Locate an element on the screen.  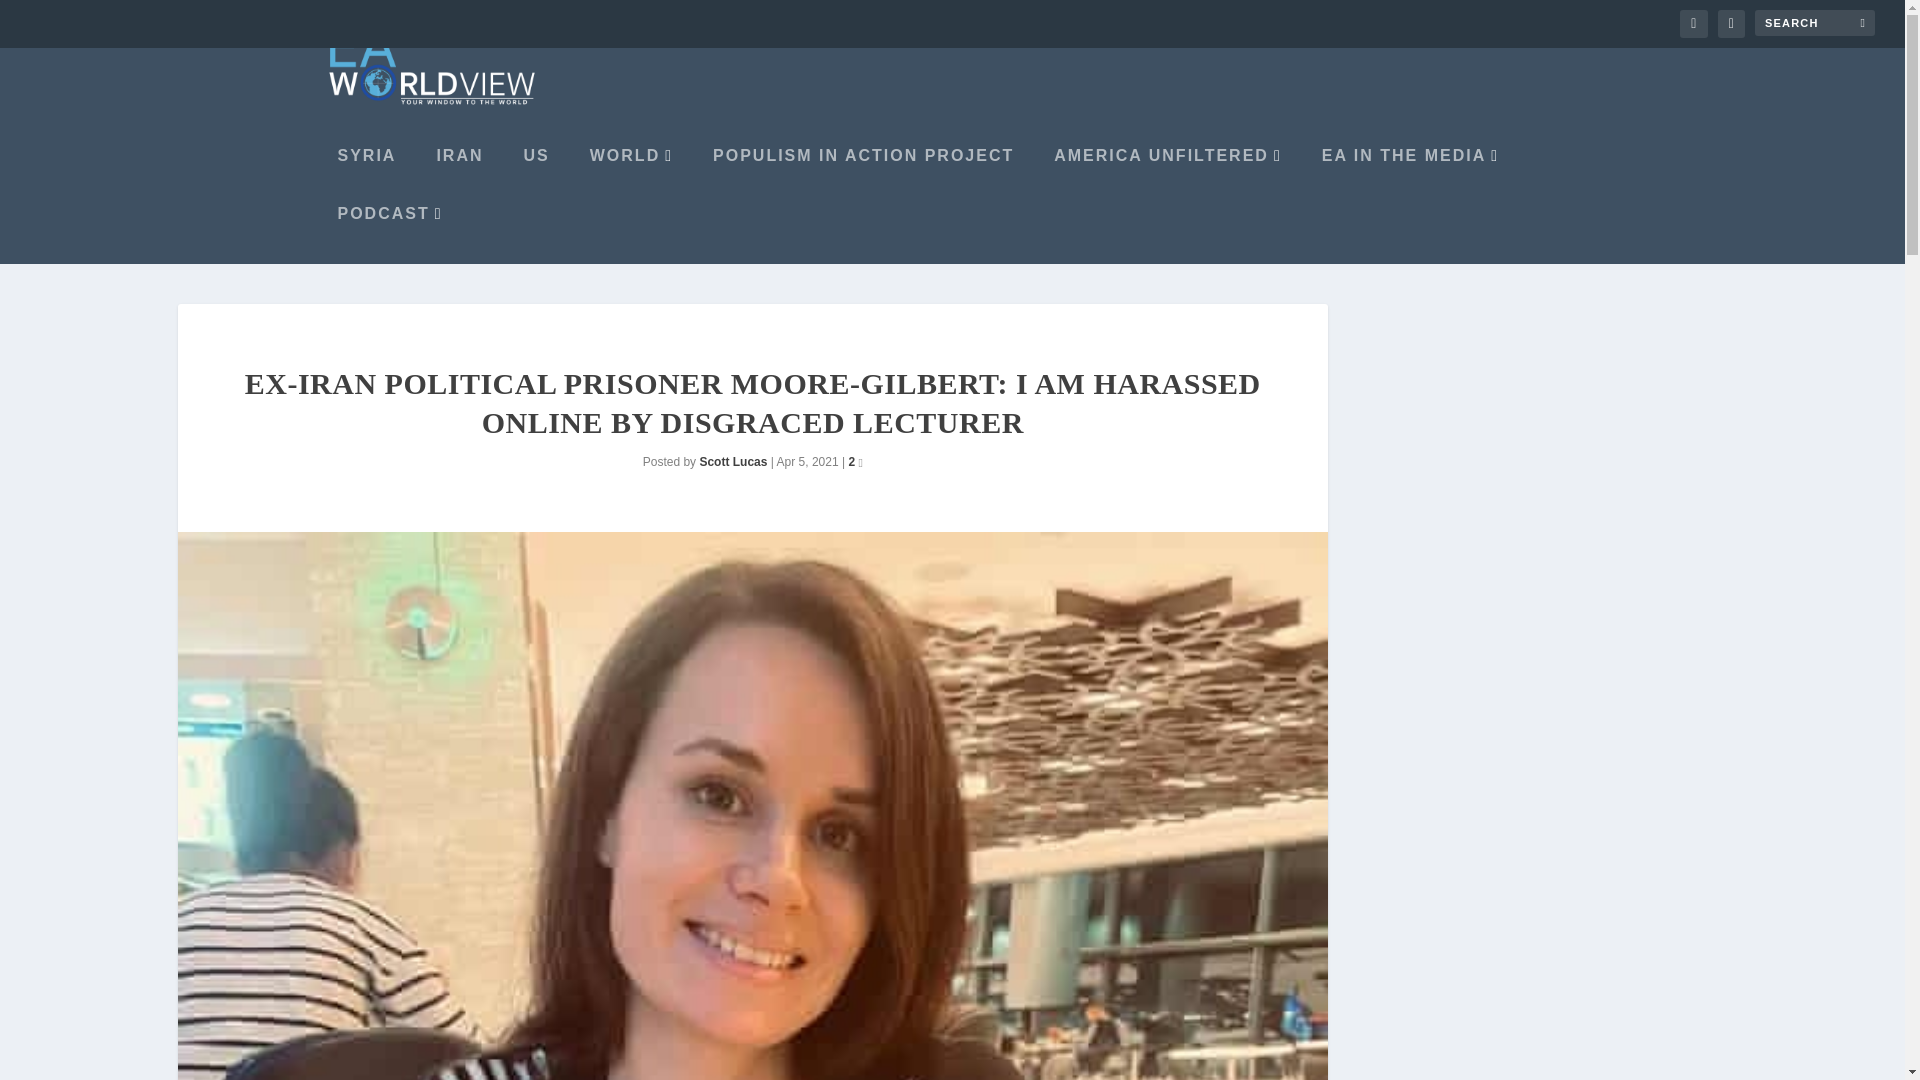
2 is located at coordinates (855, 460).